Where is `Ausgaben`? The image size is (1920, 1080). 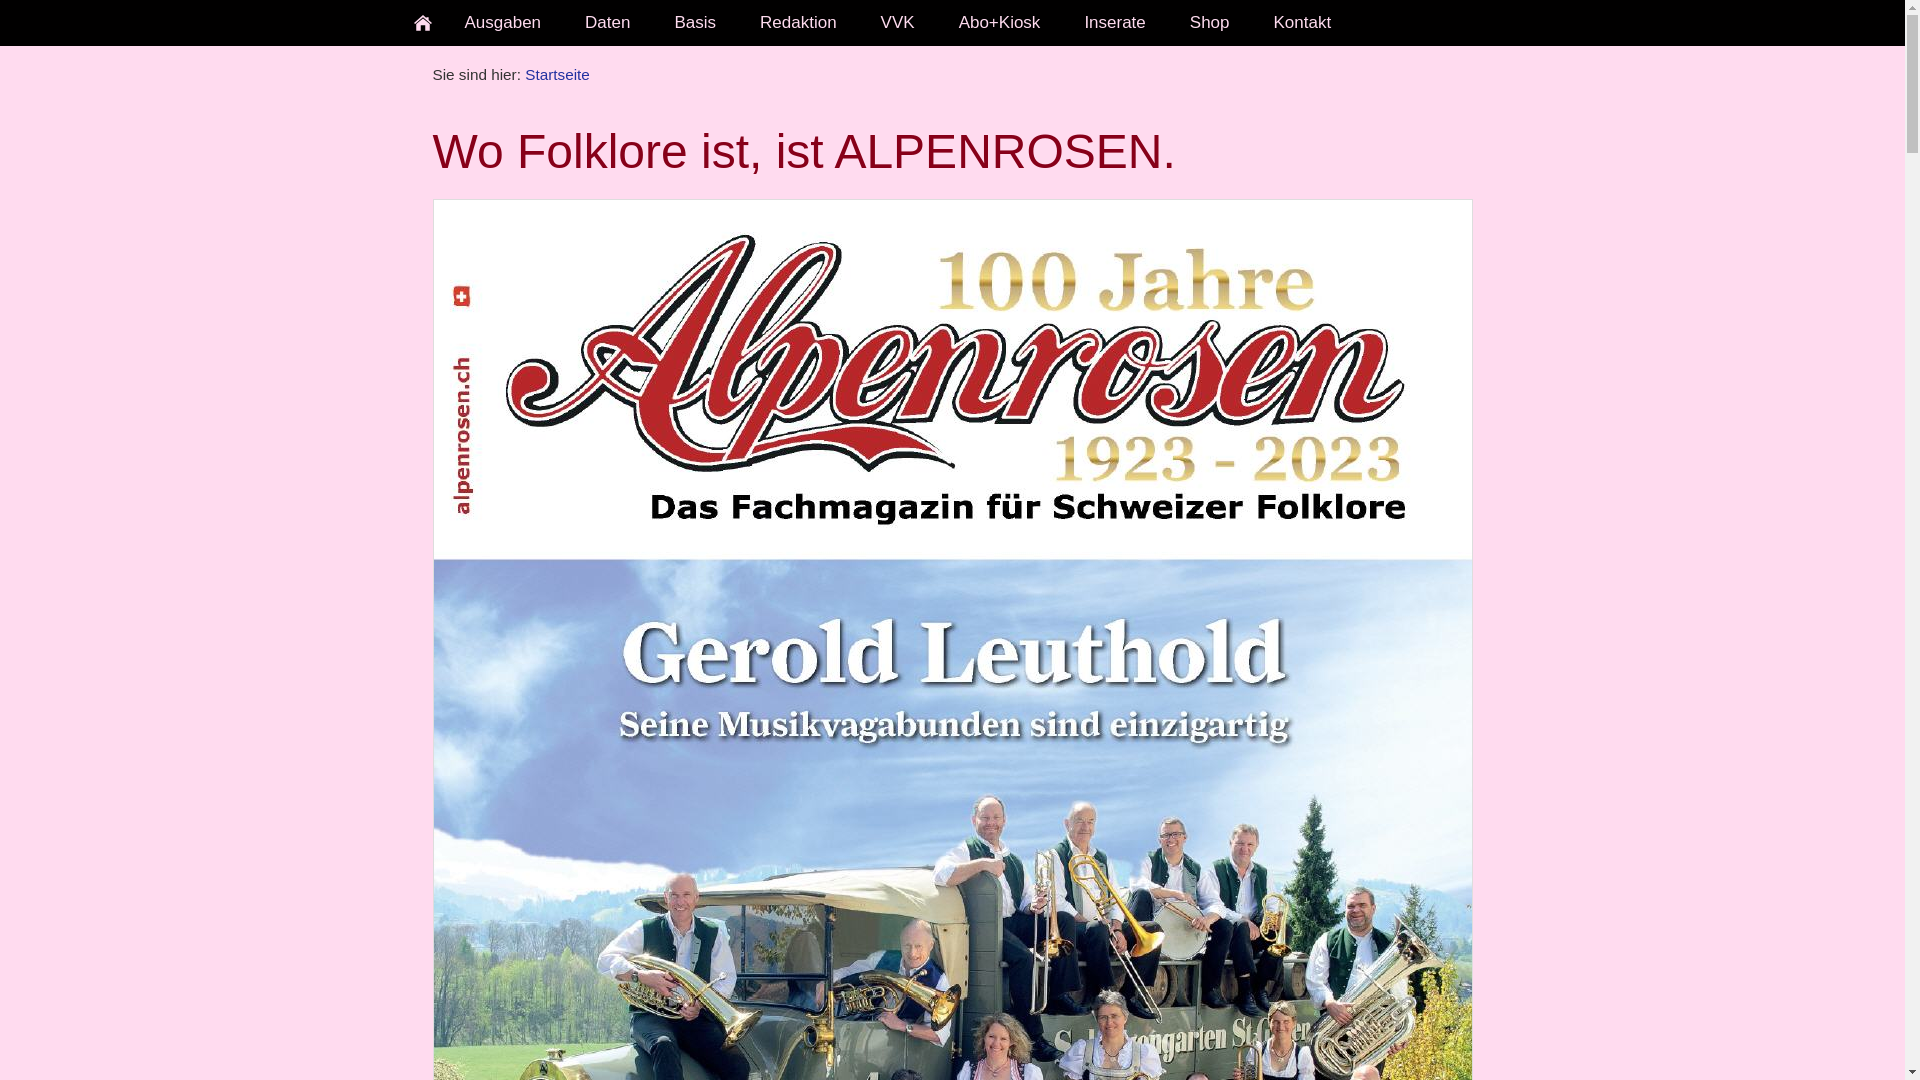
Ausgaben is located at coordinates (502, 23).